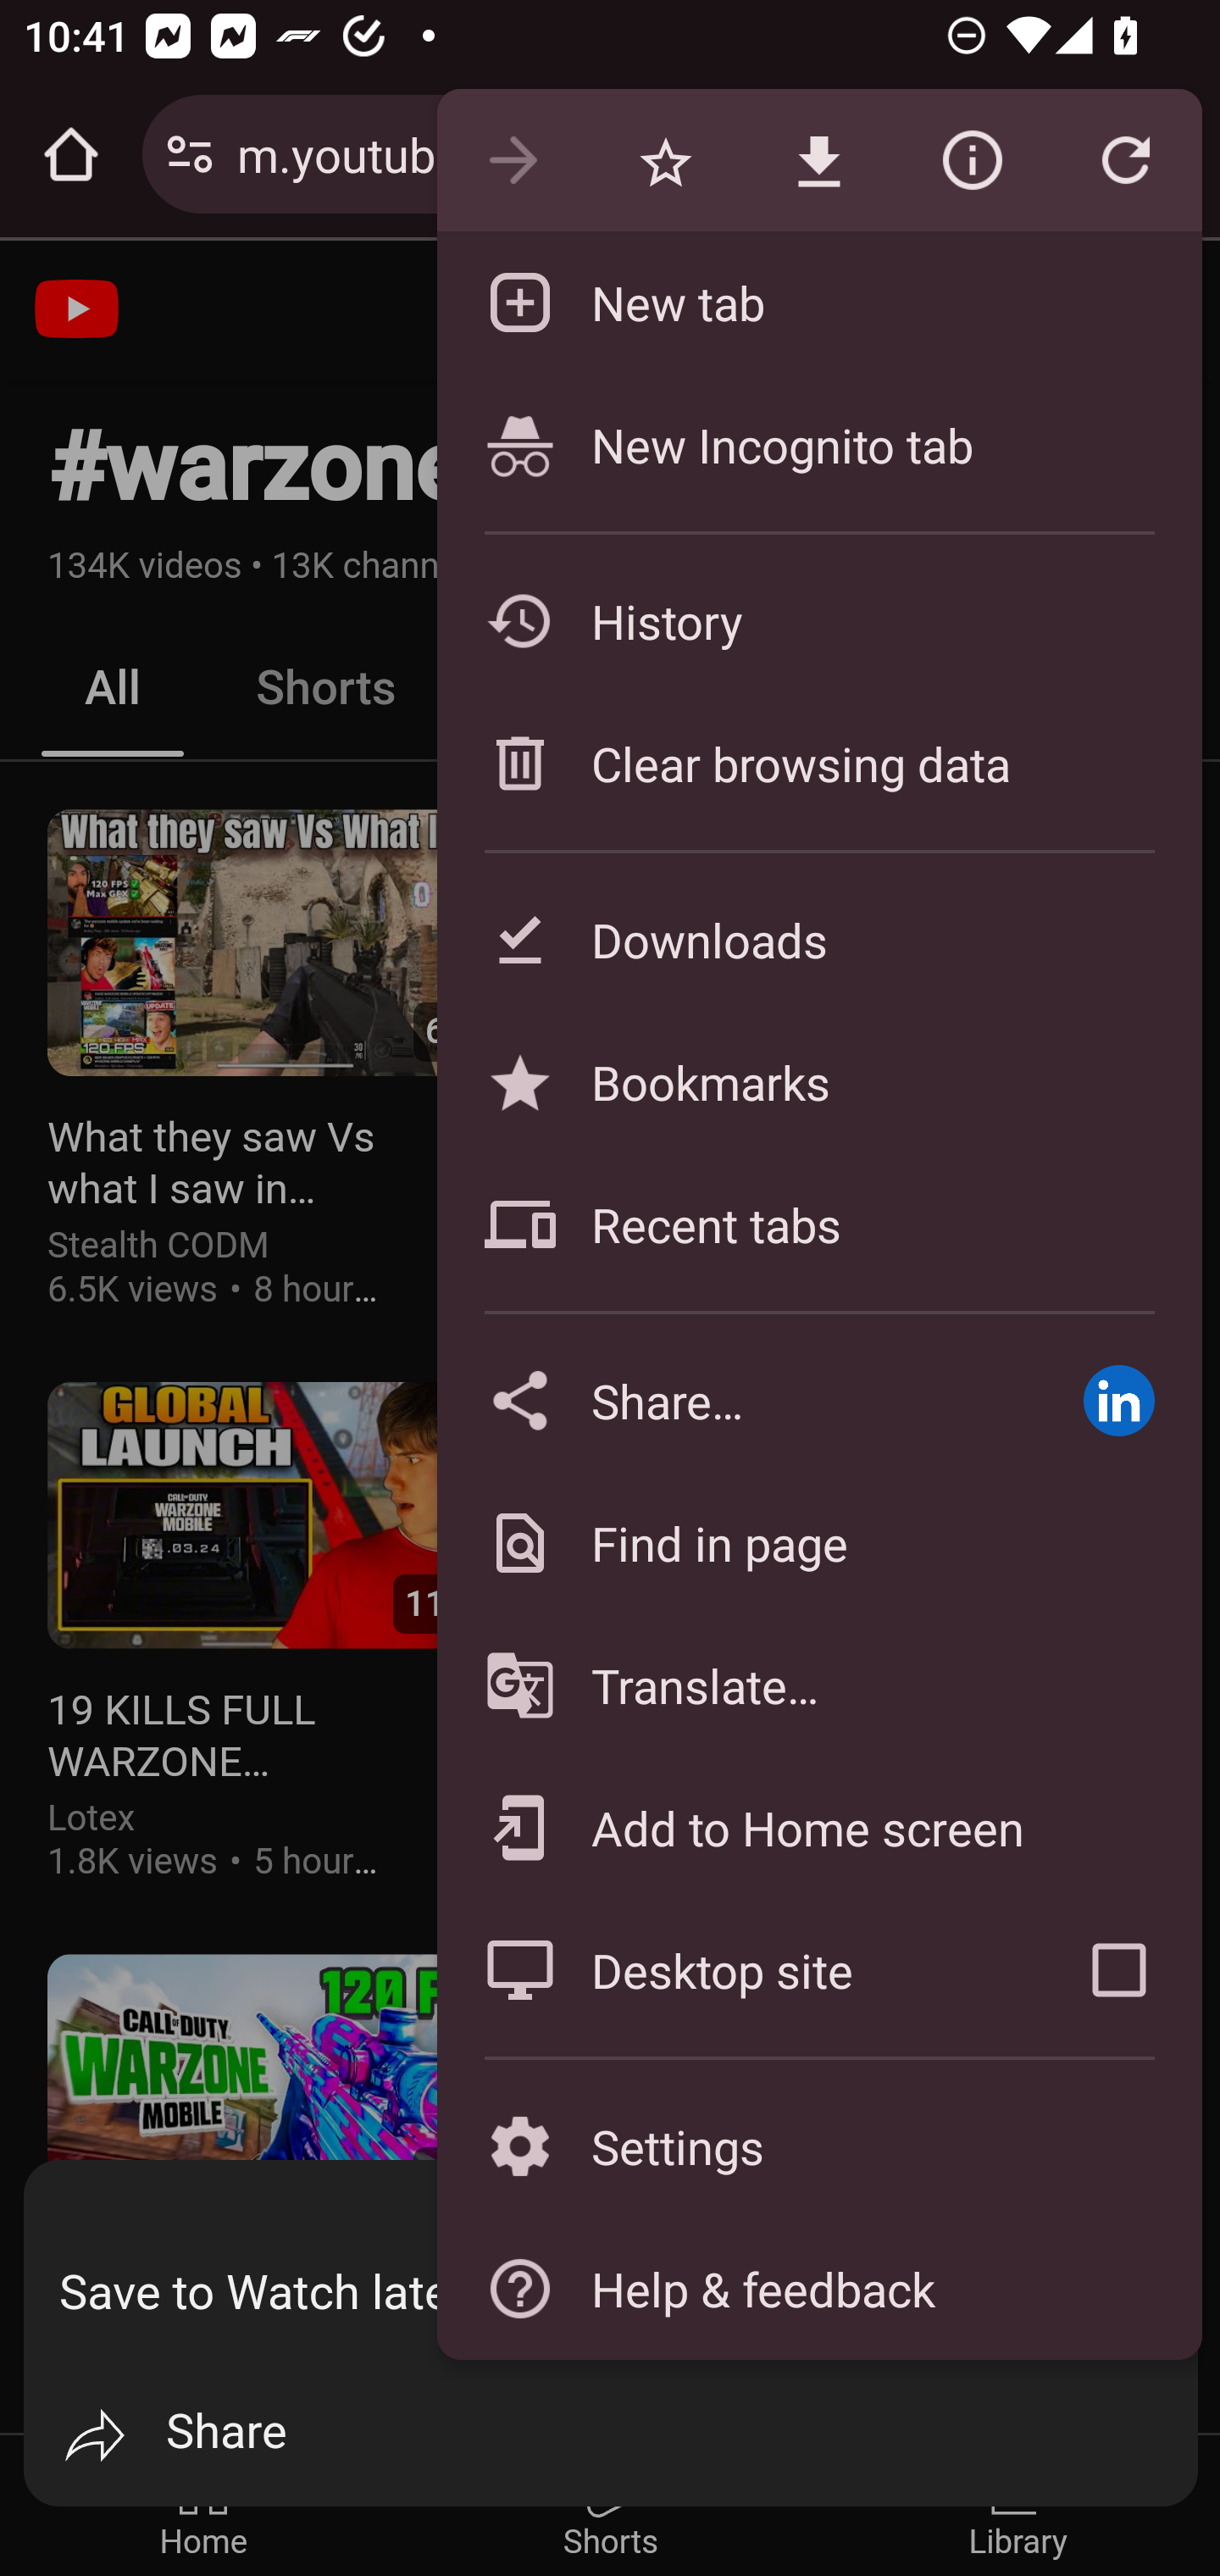  Describe the element at coordinates (818, 763) in the screenshot. I see `Clear browsing data` at that location.